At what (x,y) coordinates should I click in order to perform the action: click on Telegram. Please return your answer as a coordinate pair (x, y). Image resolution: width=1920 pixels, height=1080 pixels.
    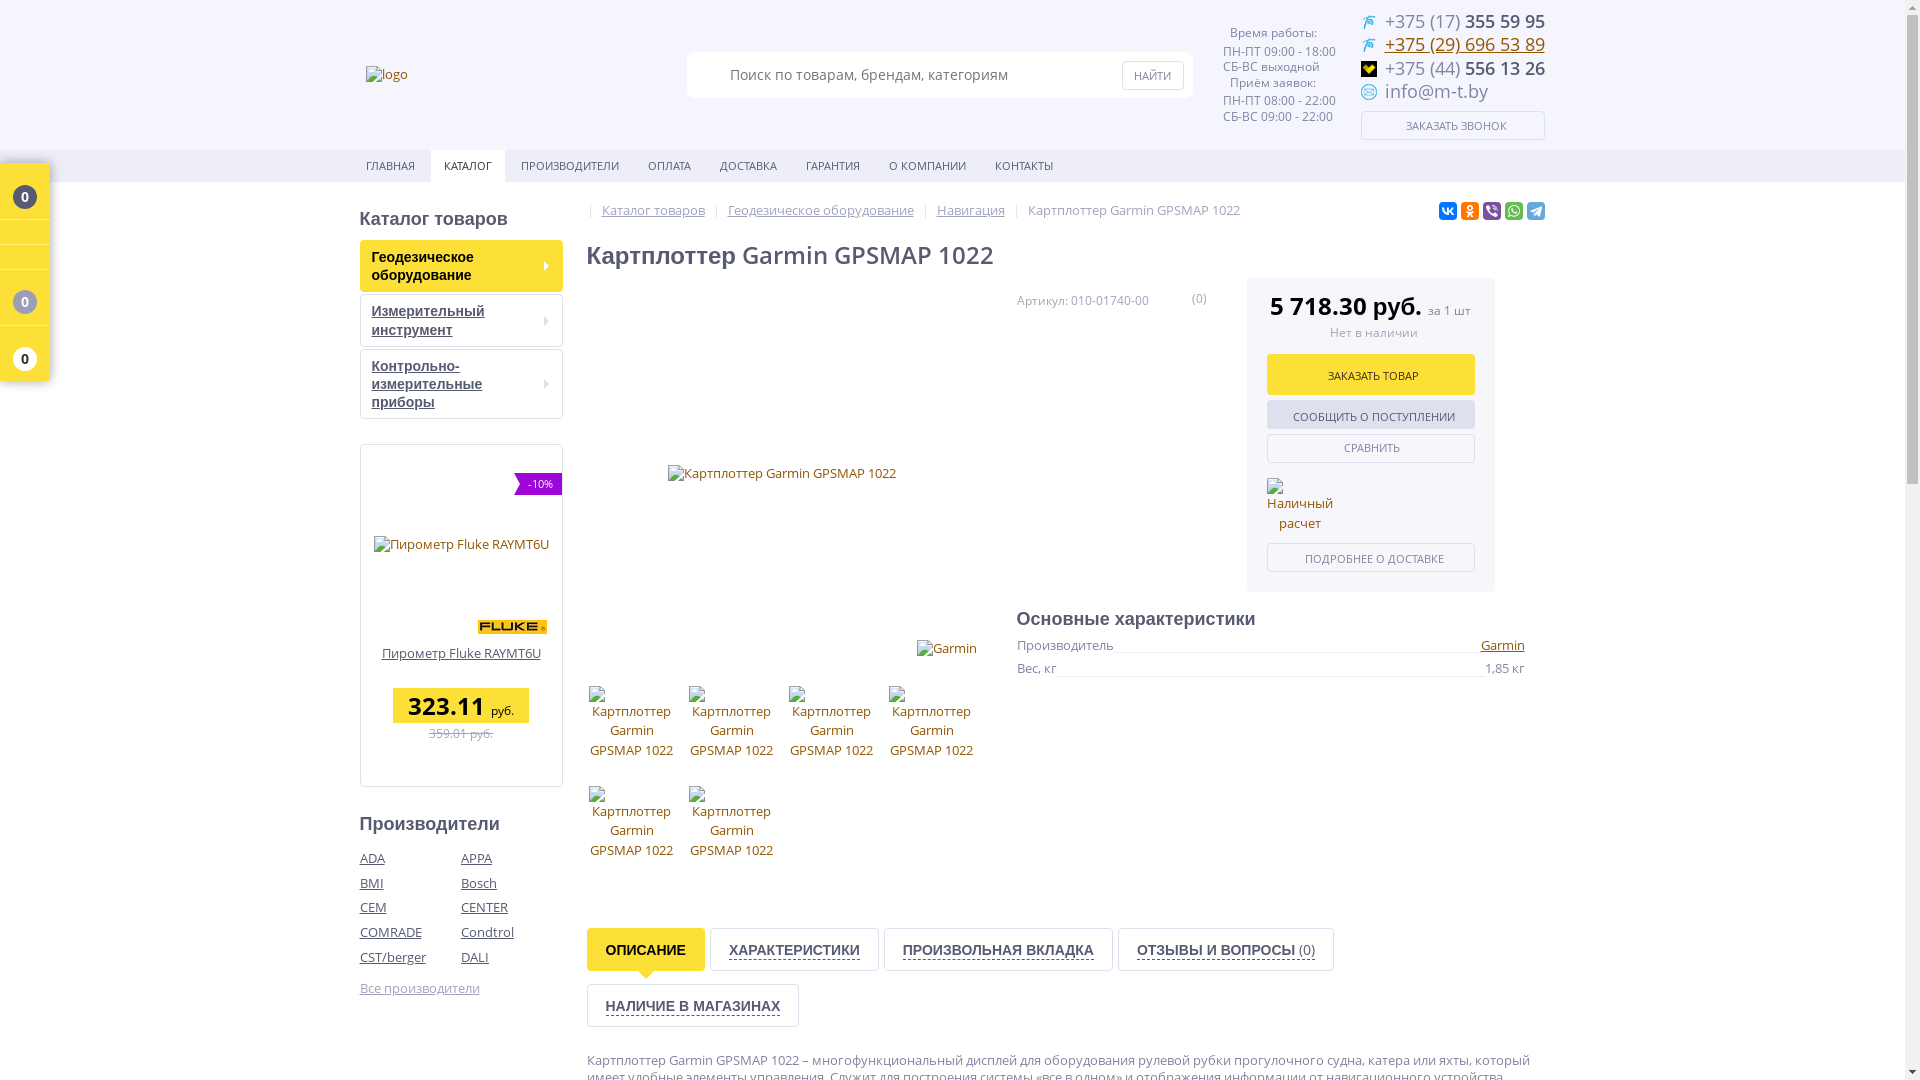
    Looking at the image, I should click on (1535, 211).